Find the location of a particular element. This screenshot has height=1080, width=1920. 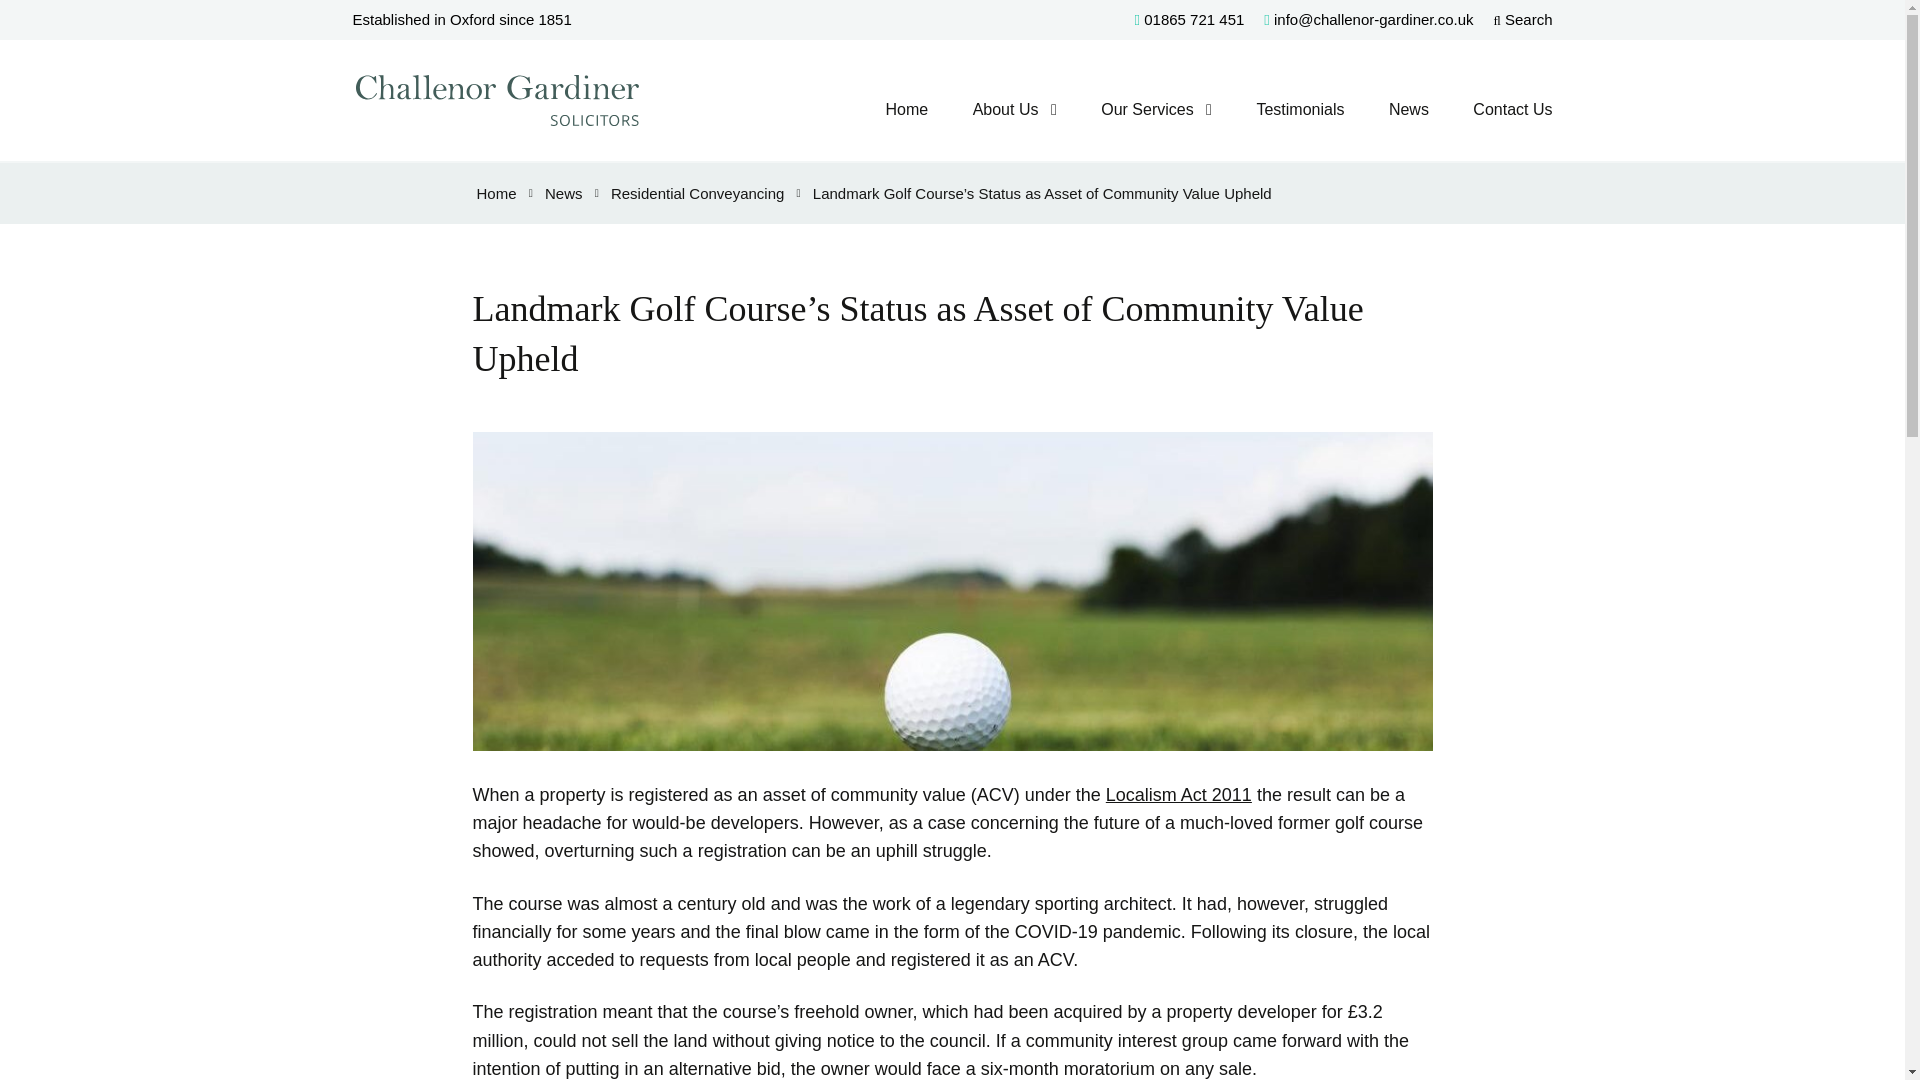

Contact Us is located at coordinates (1512, 110).